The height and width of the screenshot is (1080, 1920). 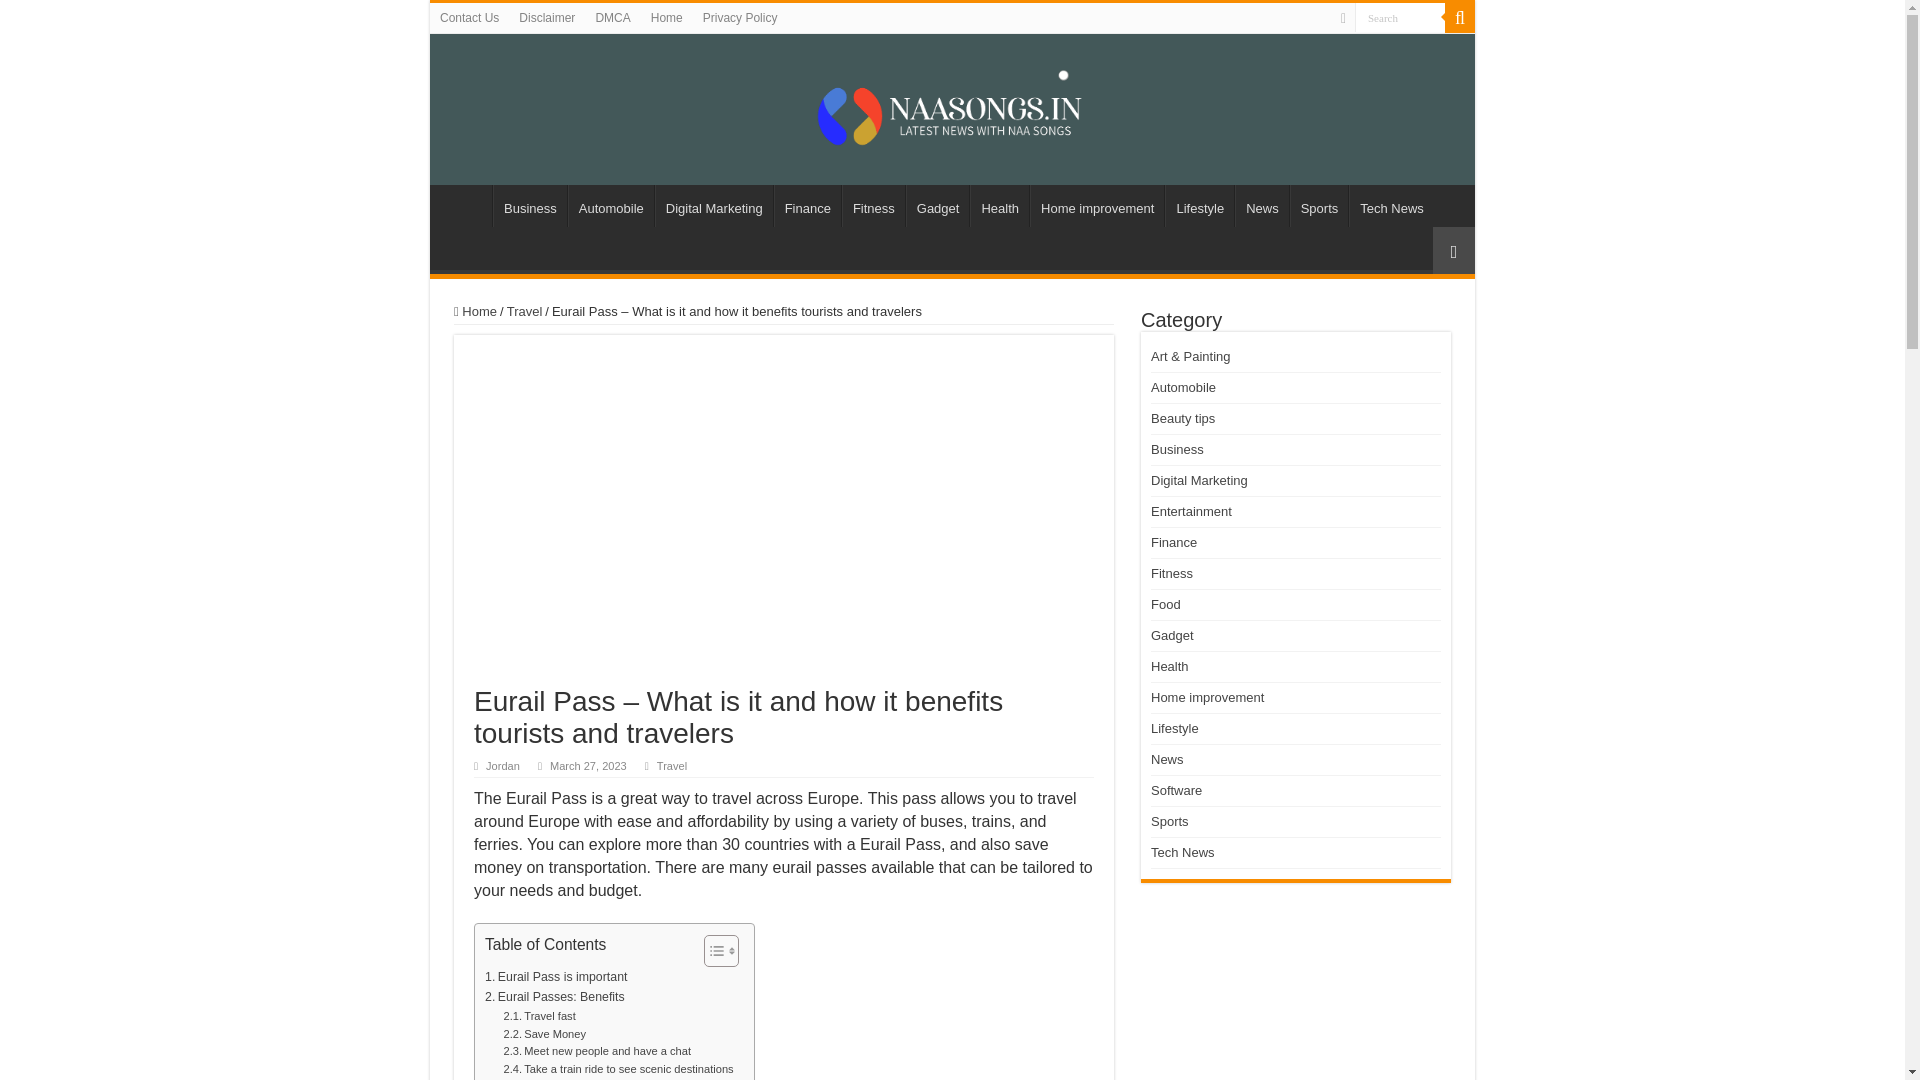 What do you see at coordinates (1096, 205) in the screenshot?
I see `Home improvement` at bounding box center [1096, 205].